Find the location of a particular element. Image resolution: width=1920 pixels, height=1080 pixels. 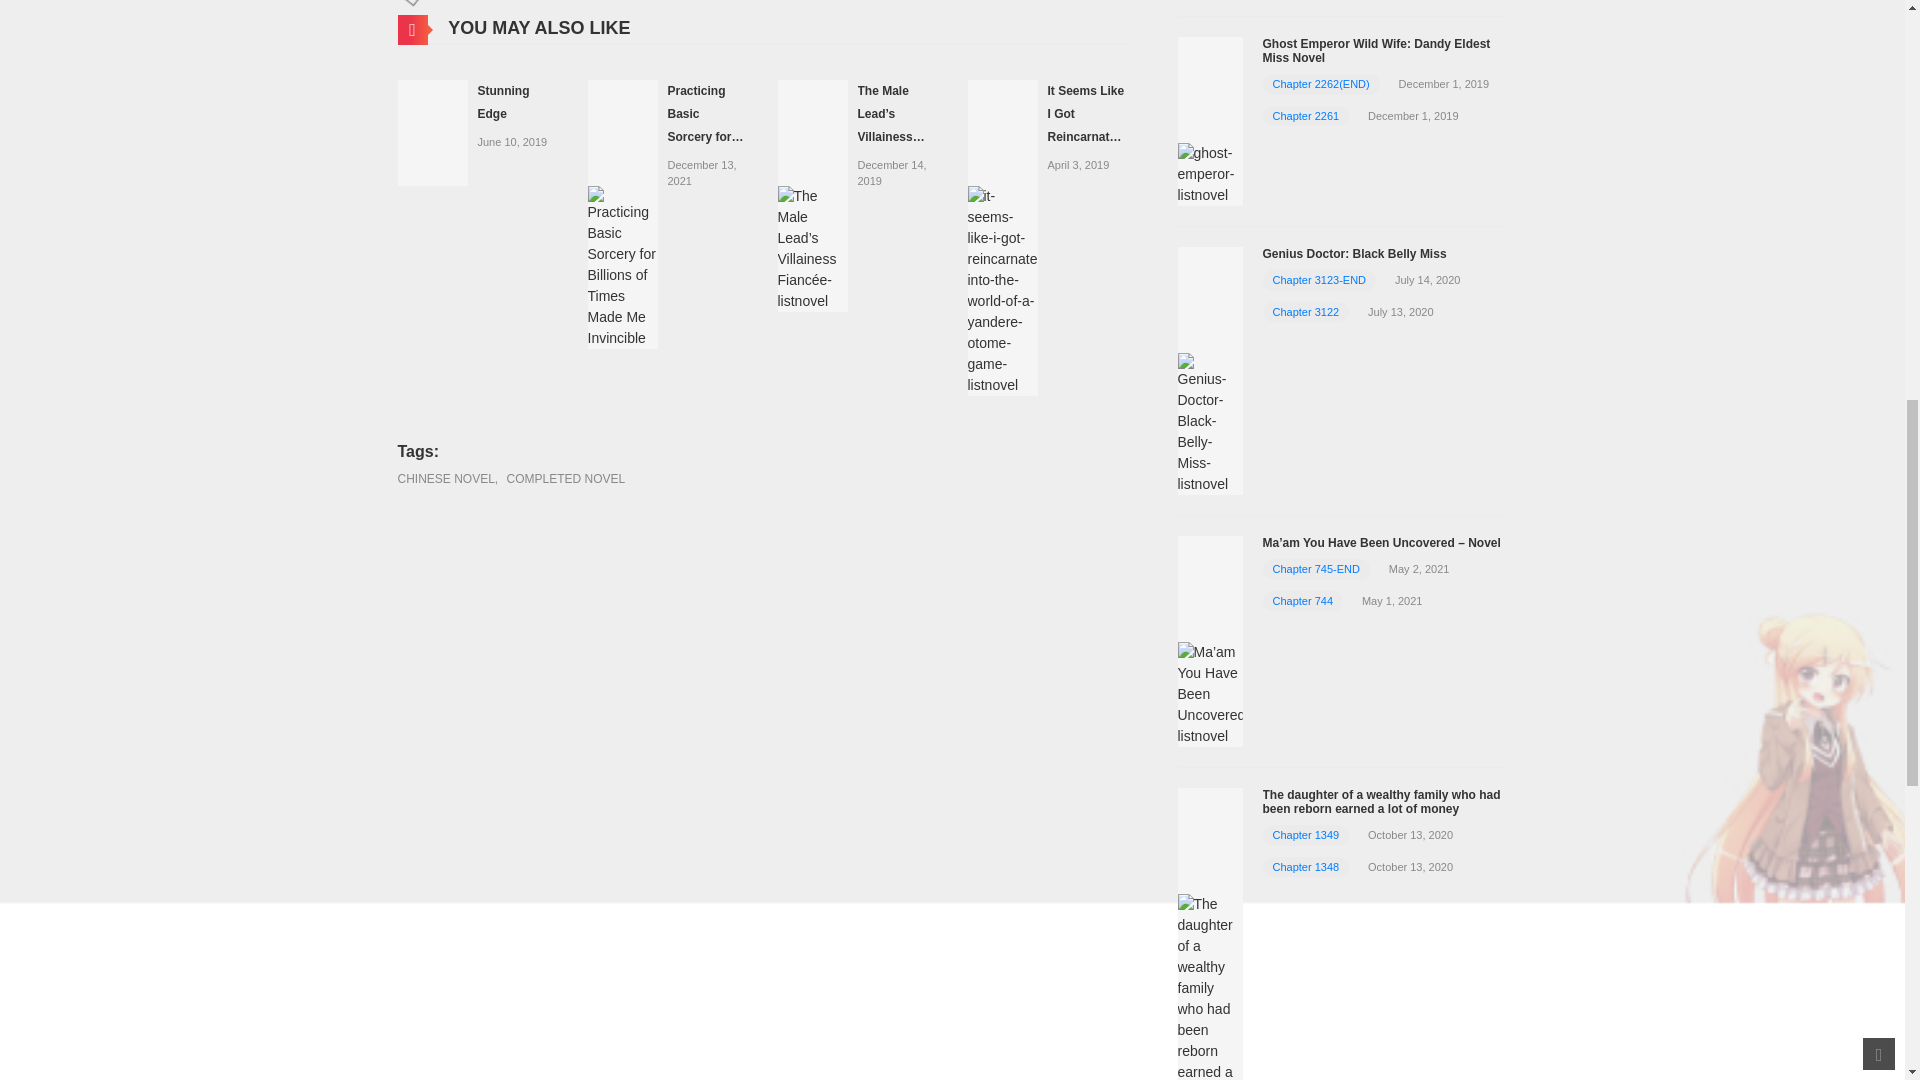

Genius Doctor: Black Belly Miss is located at coordinates (1210, 368).